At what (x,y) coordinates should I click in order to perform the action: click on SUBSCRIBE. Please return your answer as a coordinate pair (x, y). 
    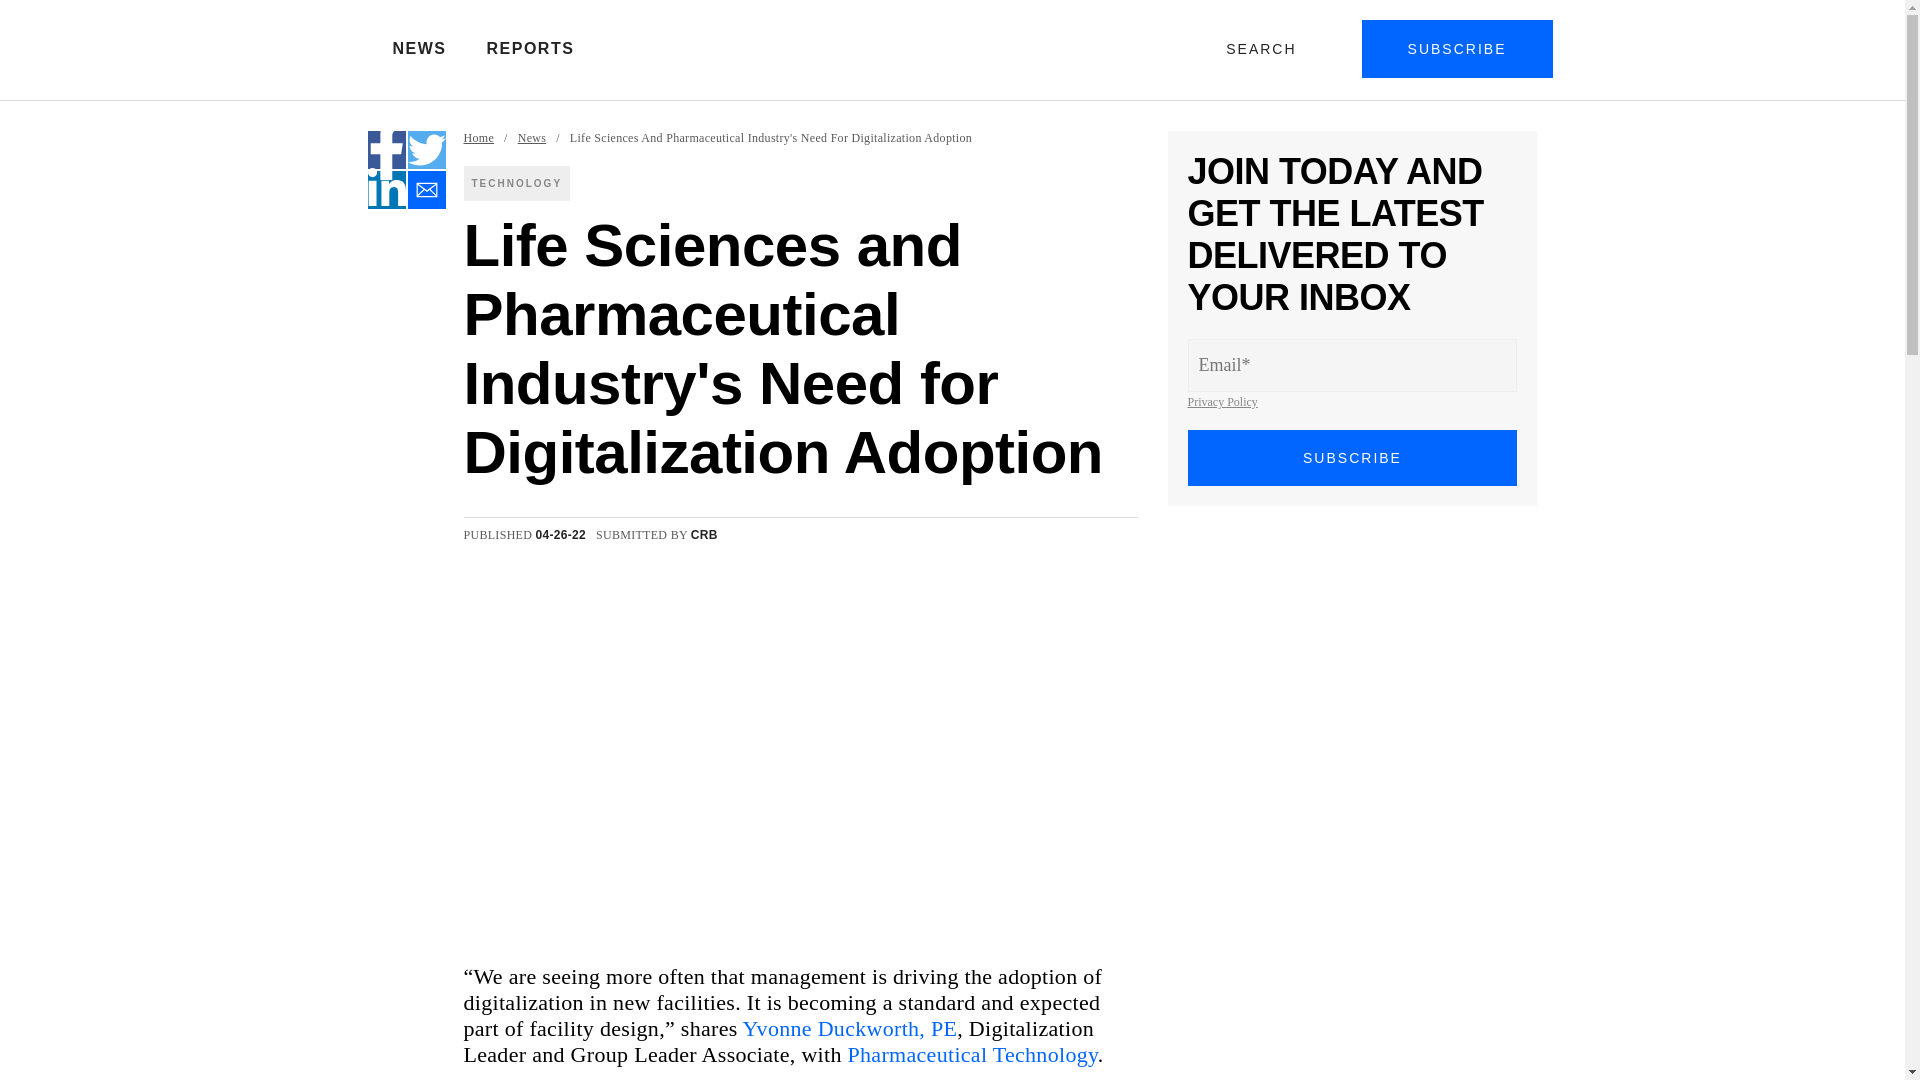
    Looking at the image, I should click on (1457, 48).